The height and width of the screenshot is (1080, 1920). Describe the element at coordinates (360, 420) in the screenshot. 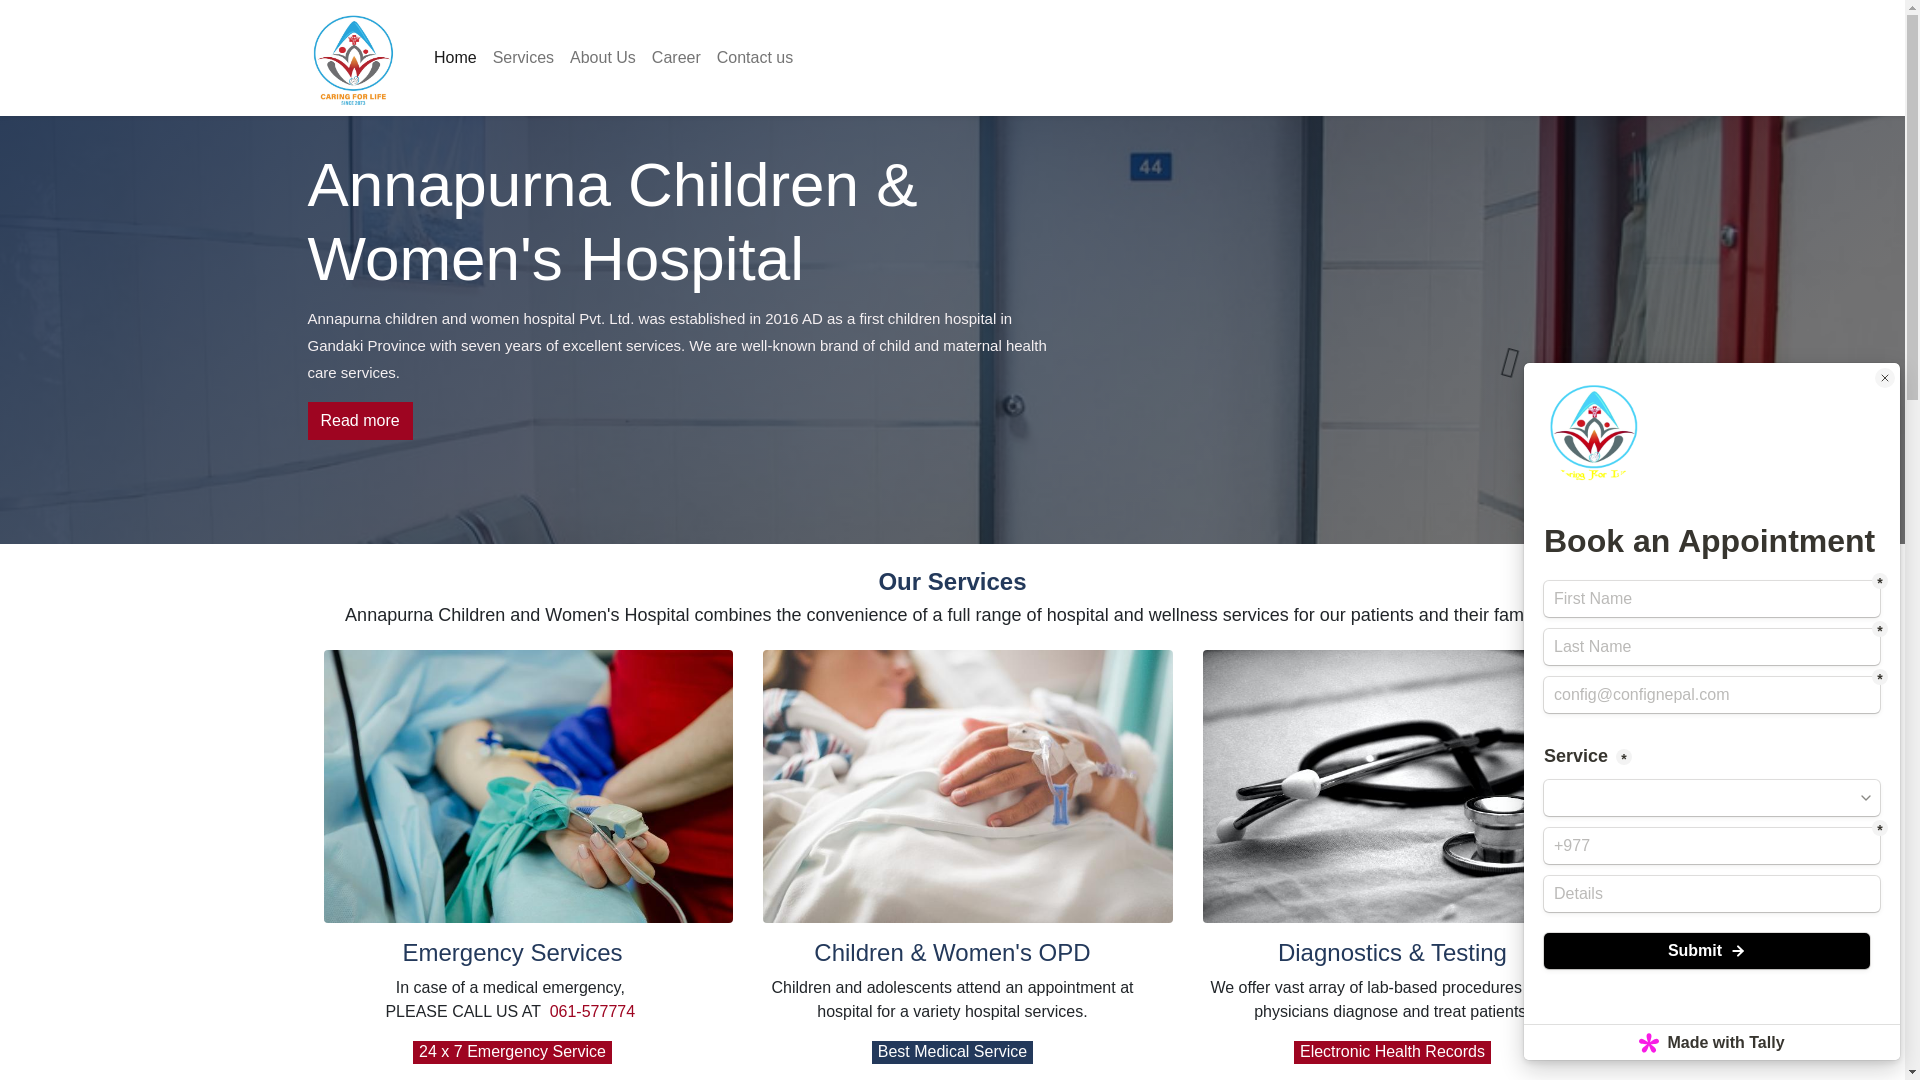

I see `Read more` at that location.